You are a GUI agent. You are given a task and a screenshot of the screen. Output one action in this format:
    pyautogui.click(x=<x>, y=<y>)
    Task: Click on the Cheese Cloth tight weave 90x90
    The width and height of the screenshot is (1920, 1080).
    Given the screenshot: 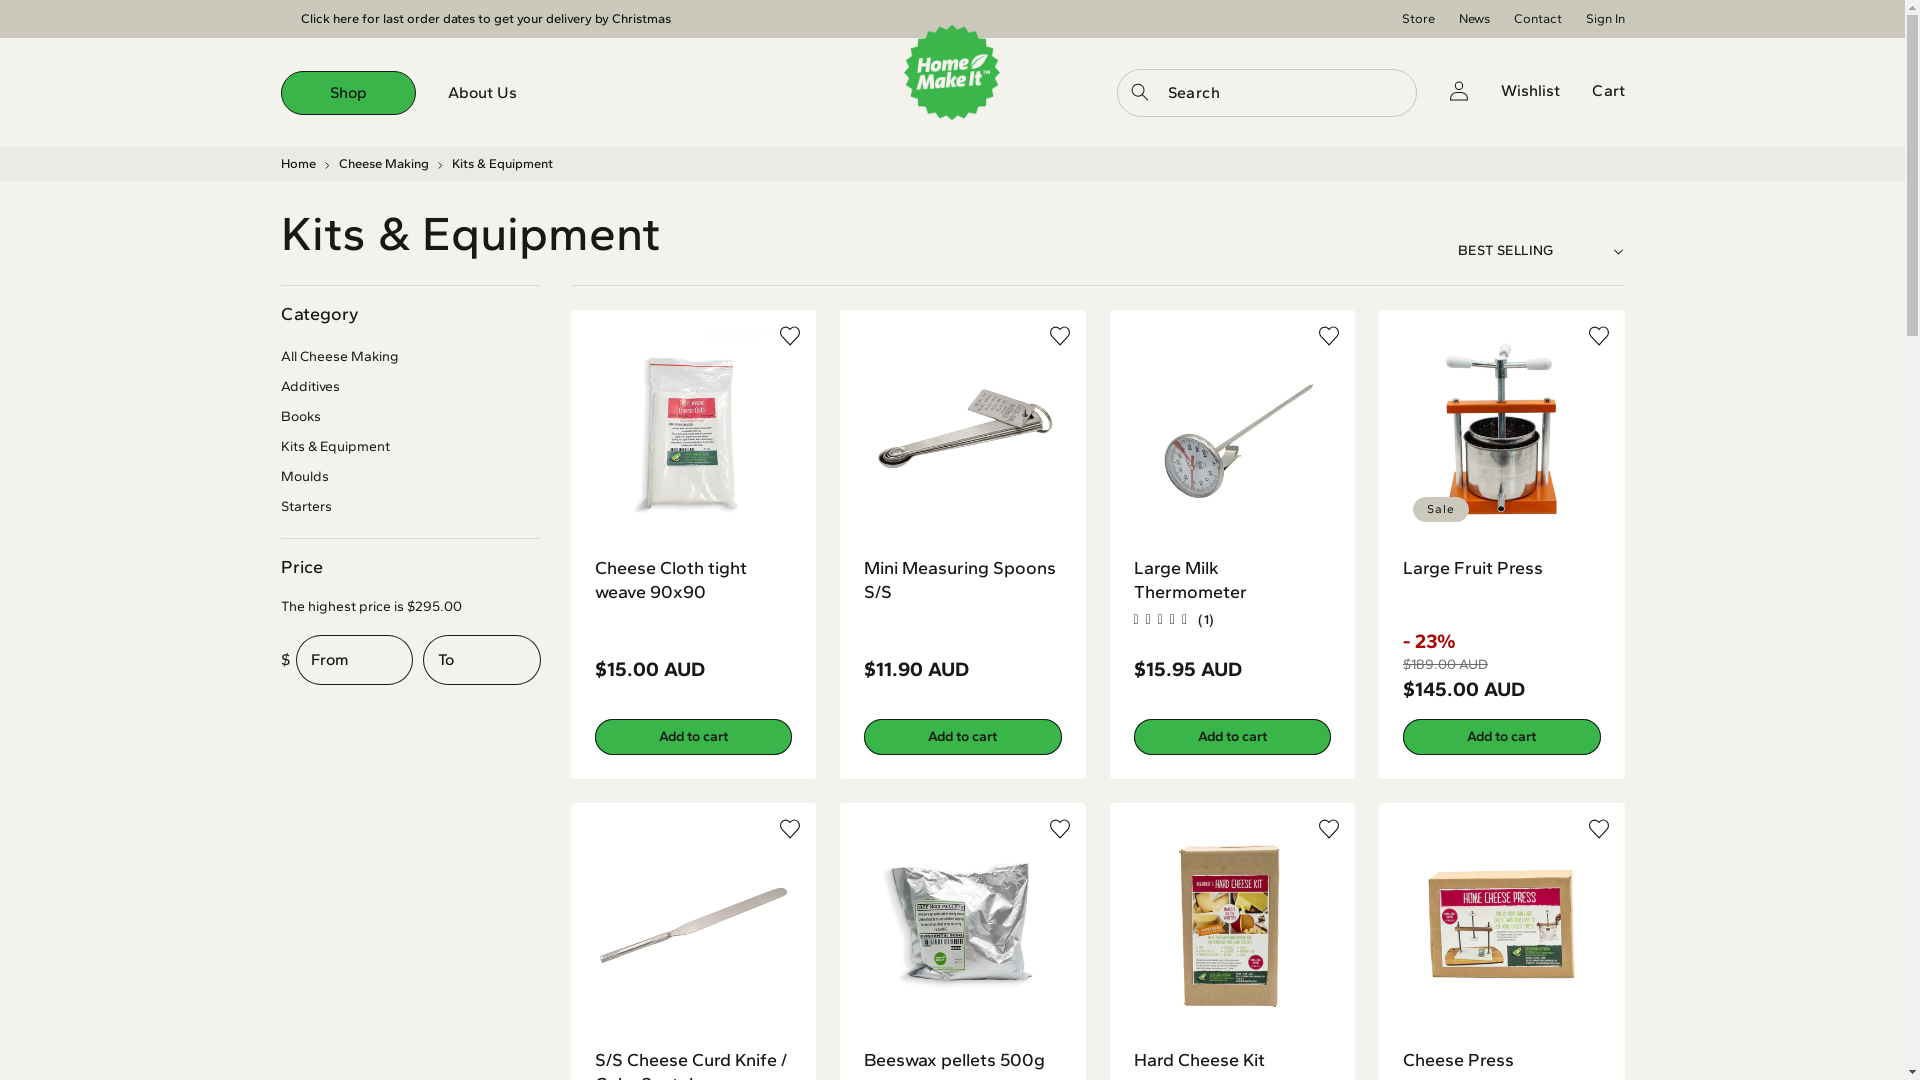 What is the action you would take?
    pyautogui.click(x=693, y=580)
    